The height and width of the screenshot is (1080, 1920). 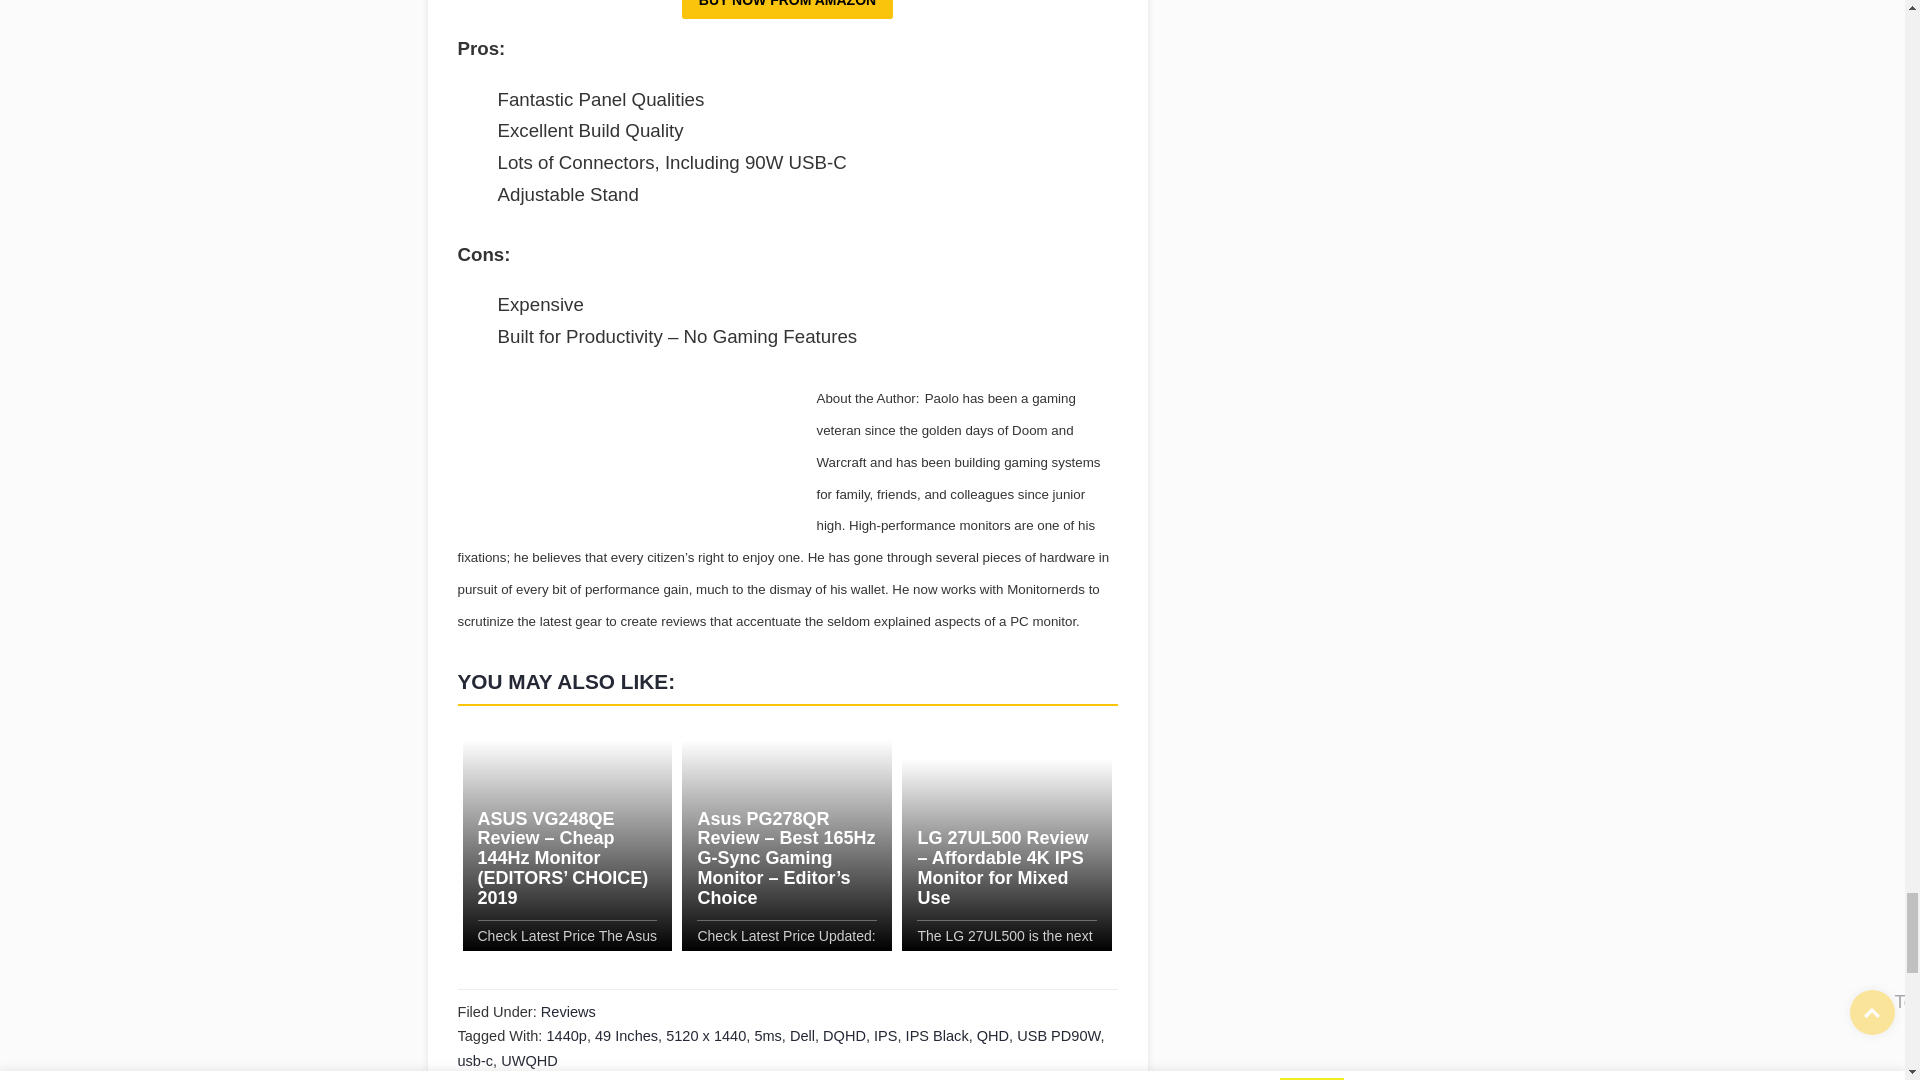 What do you see at coordinates (768, 1036) in the screenshot?
I see `5ms` at bounding box center [768, 1036].